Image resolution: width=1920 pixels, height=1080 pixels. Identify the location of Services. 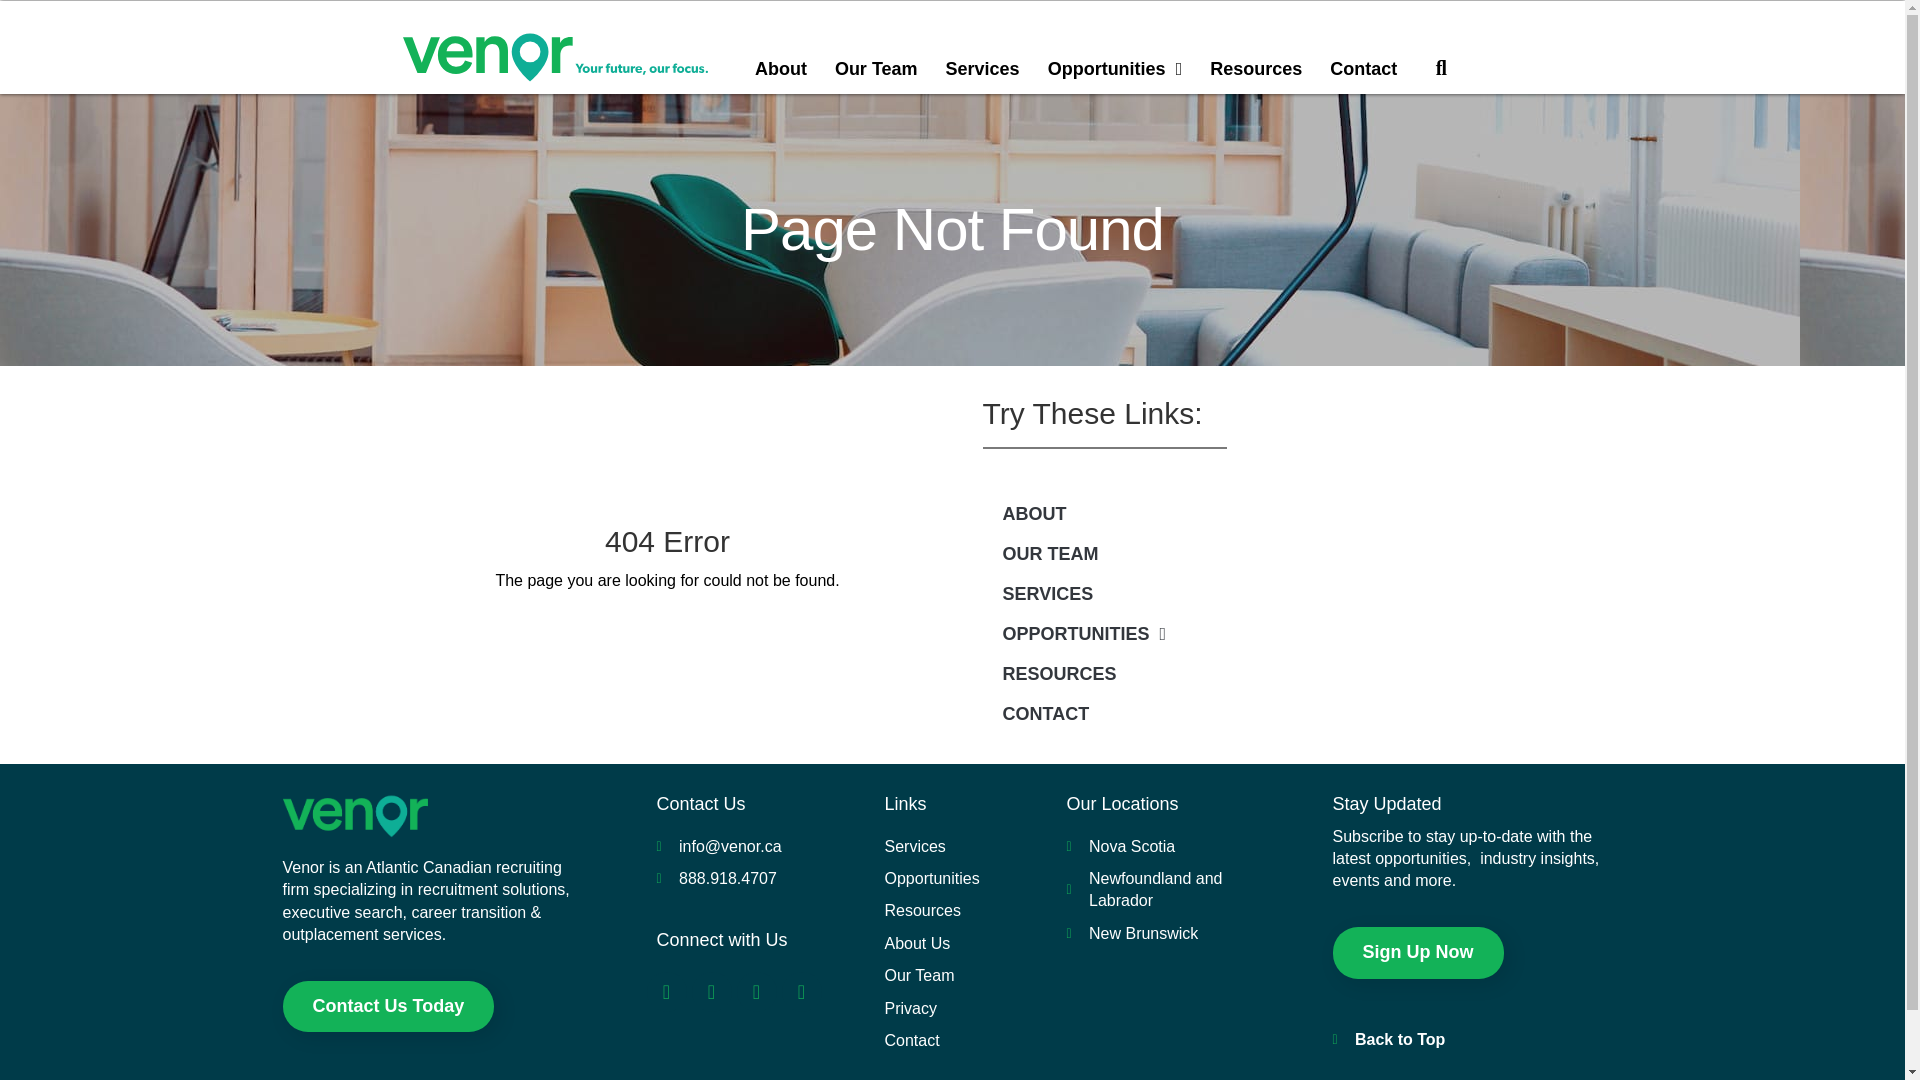
(982, 69).